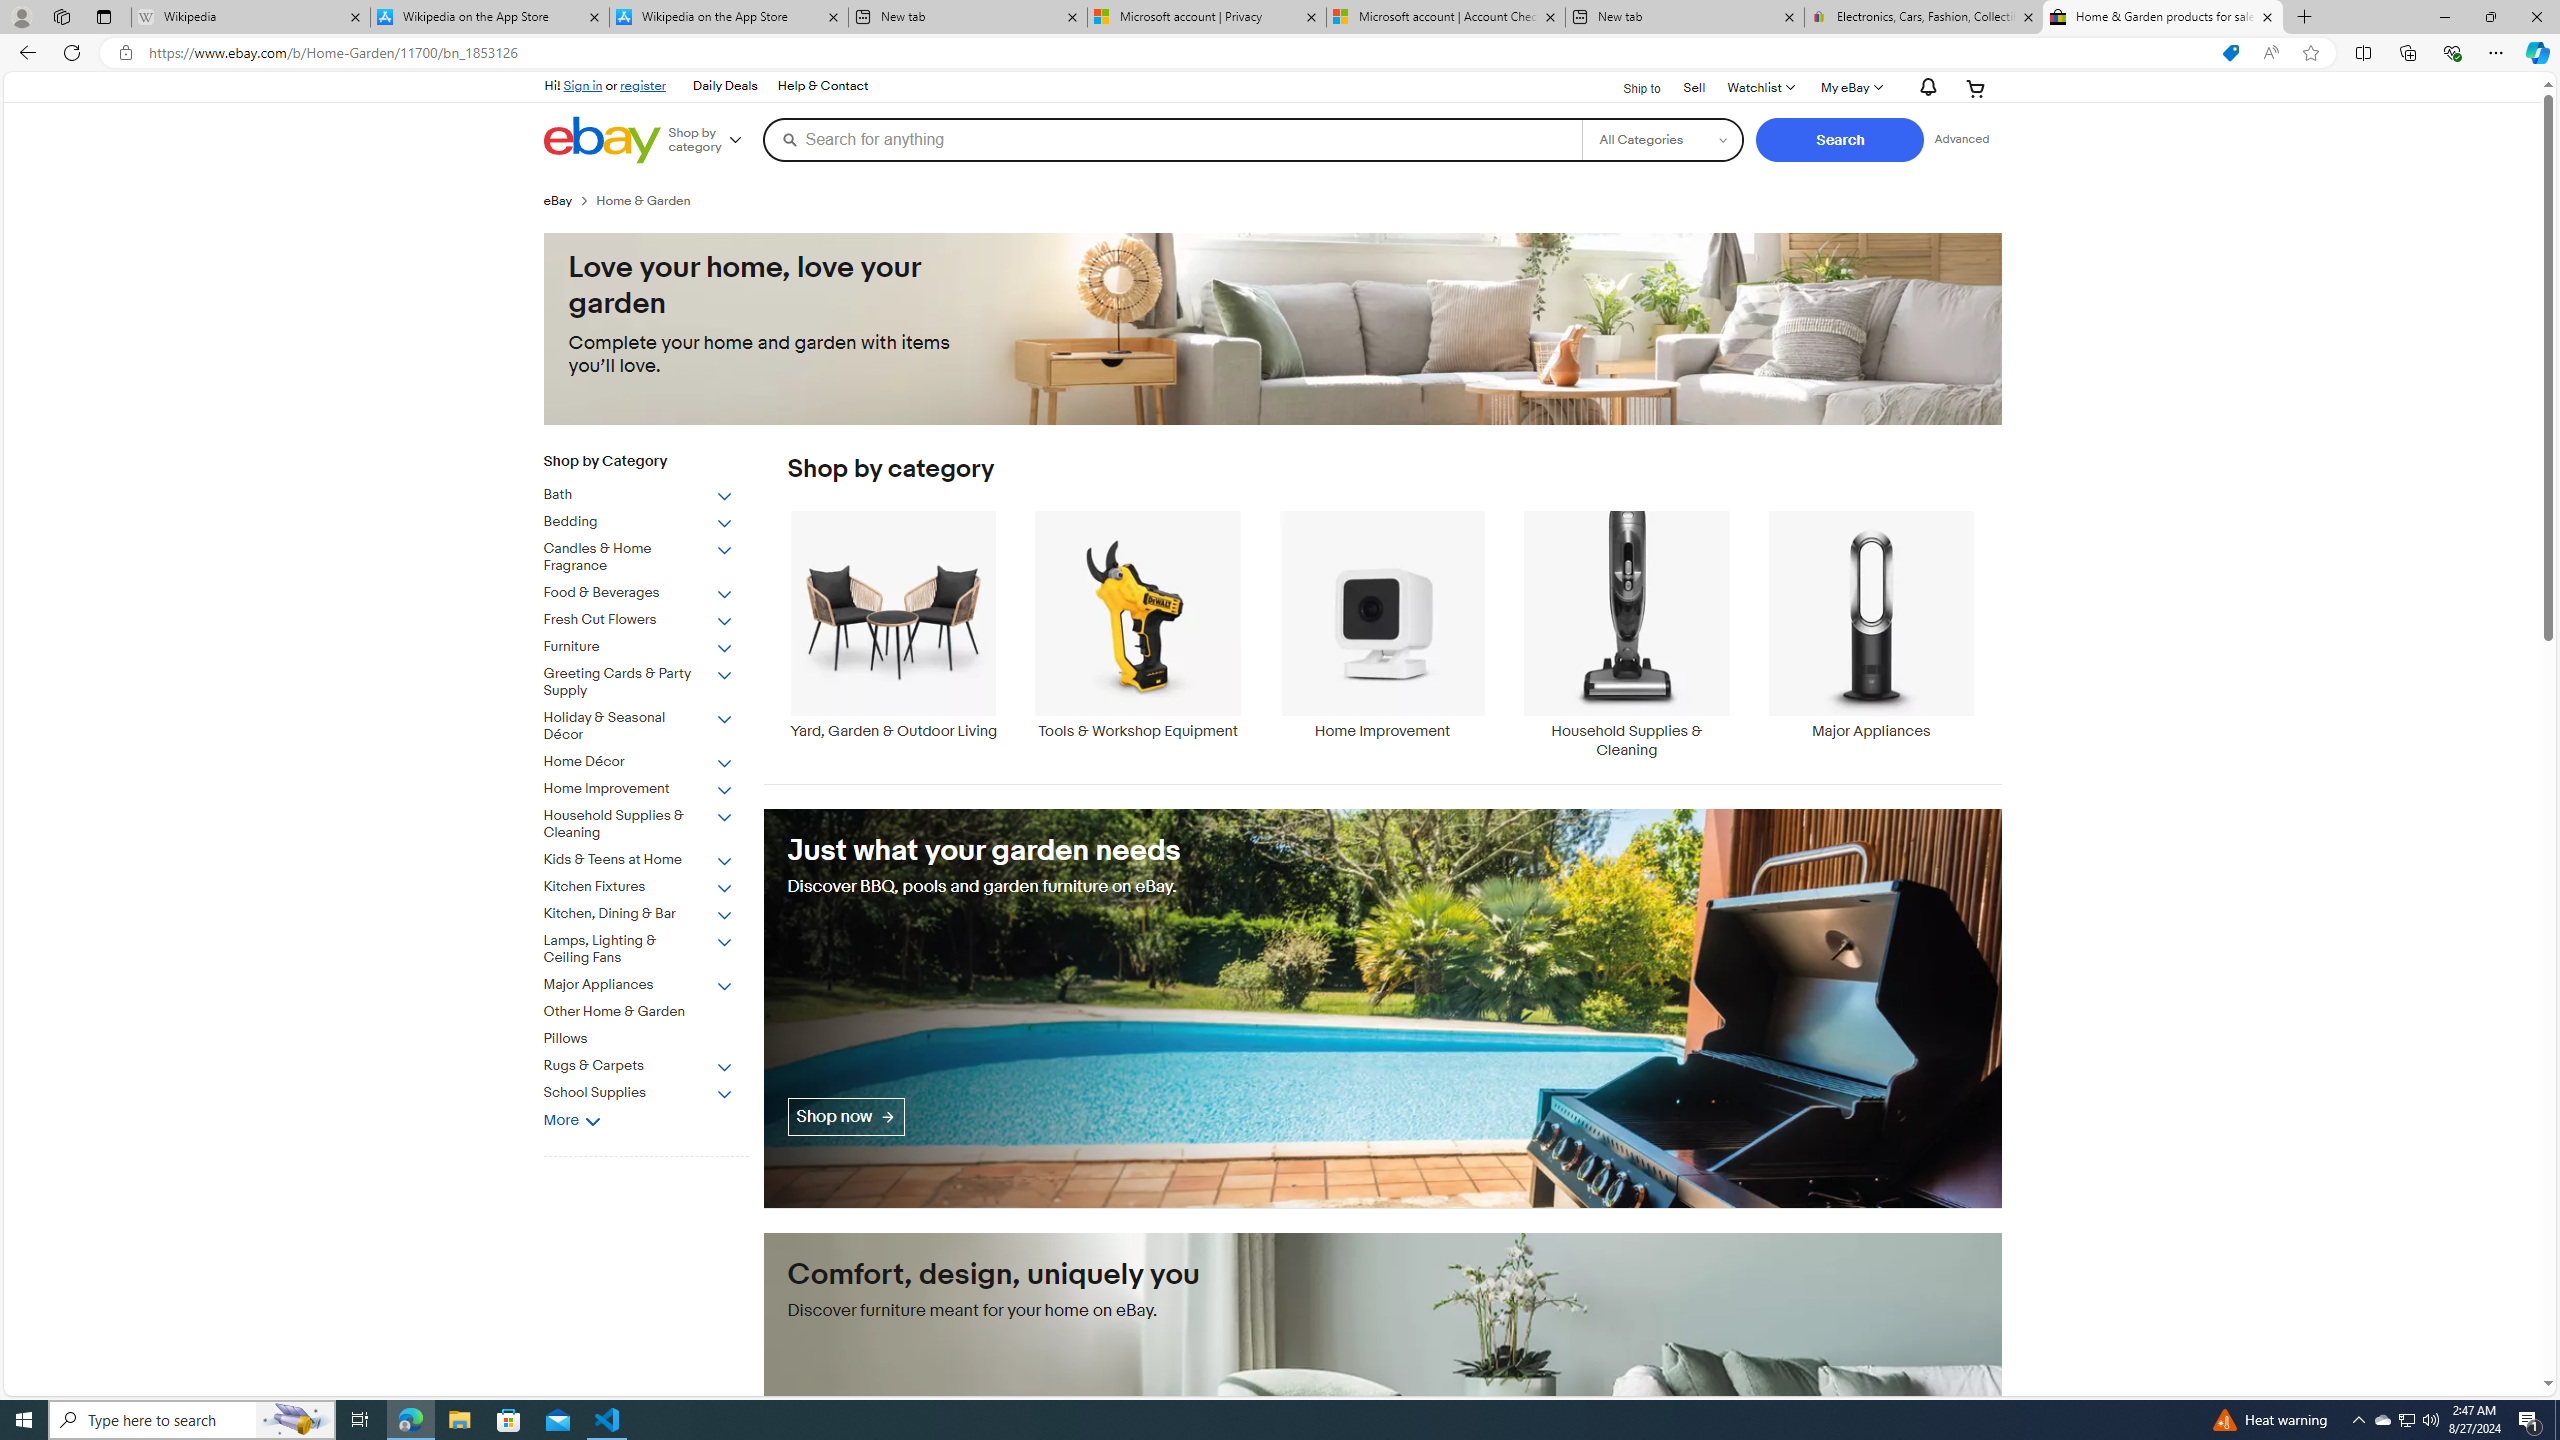 The width and height of the screenshot is (2560, 1440). Describe the element at coordinates (1382, 625) in the screenshot. I see `Home Improvement` at that location.